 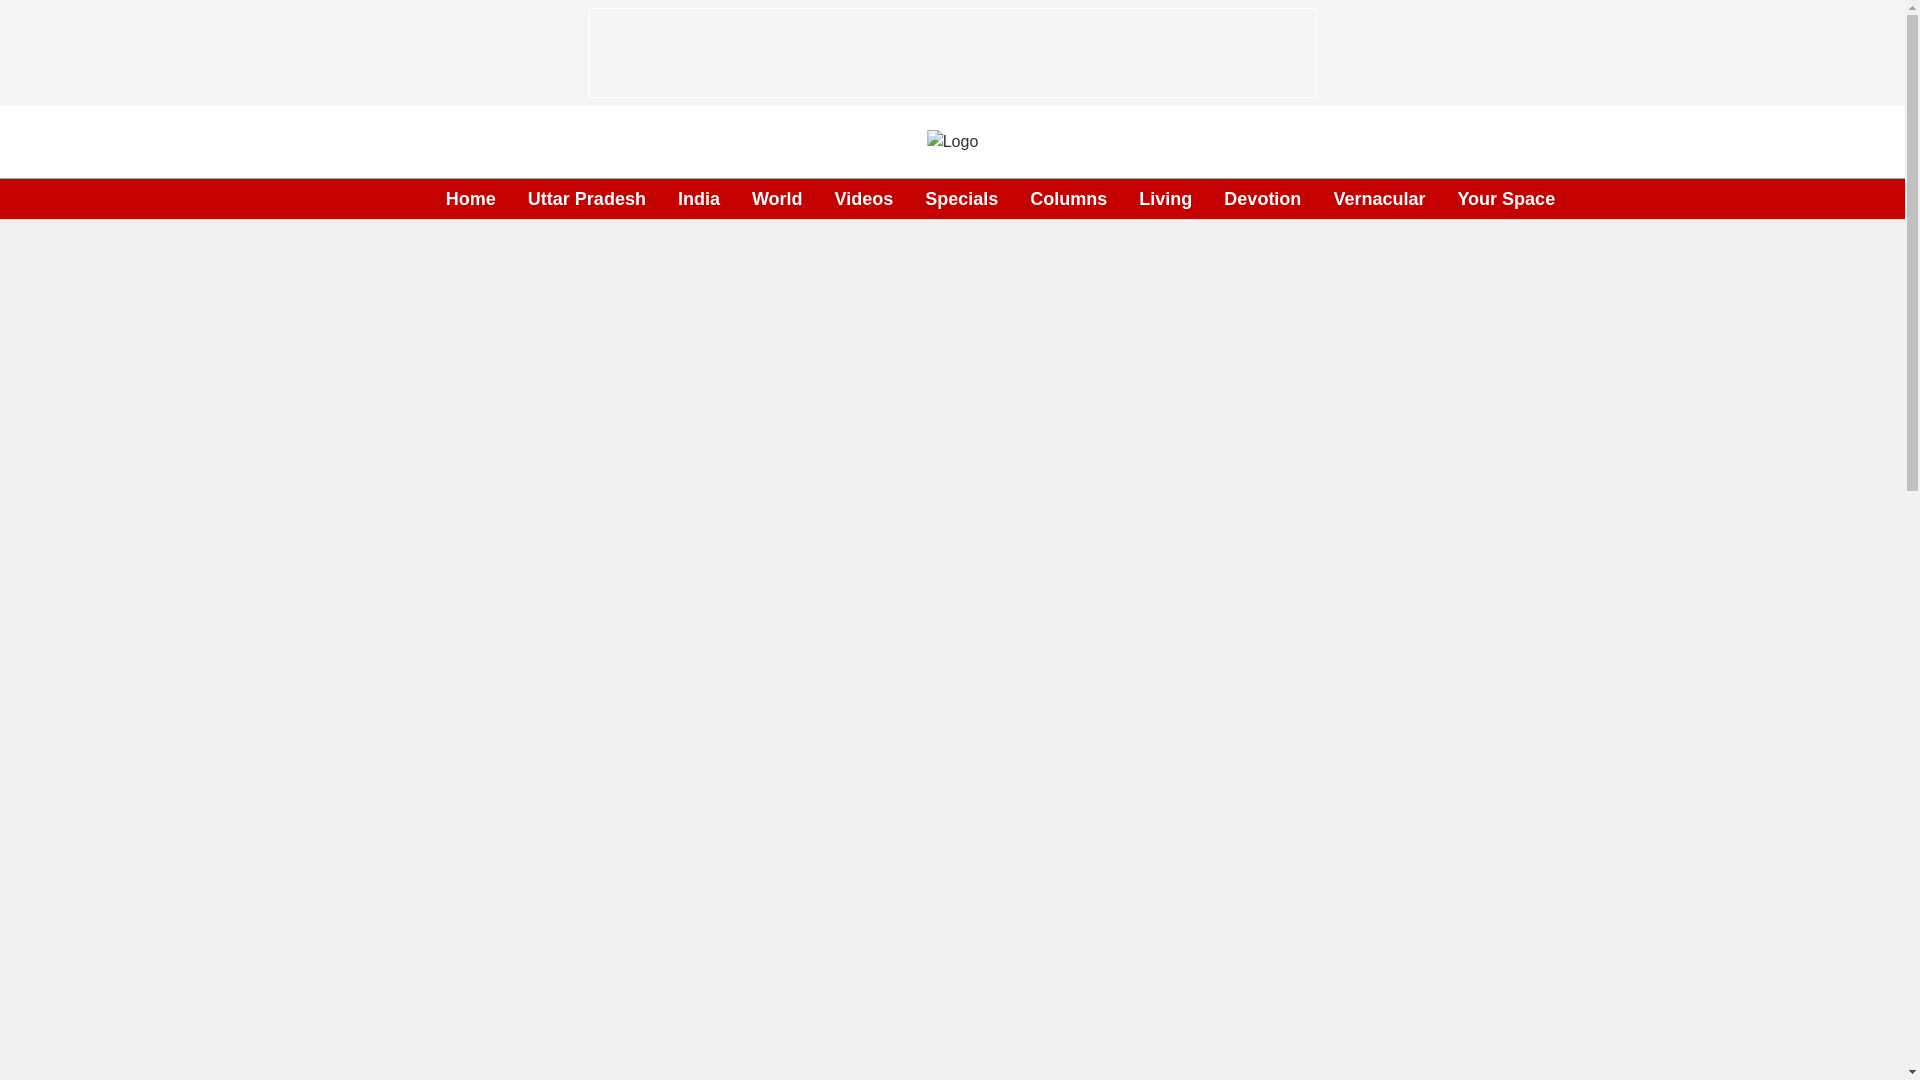 I want to click on Home, so click(x=470, y=198).